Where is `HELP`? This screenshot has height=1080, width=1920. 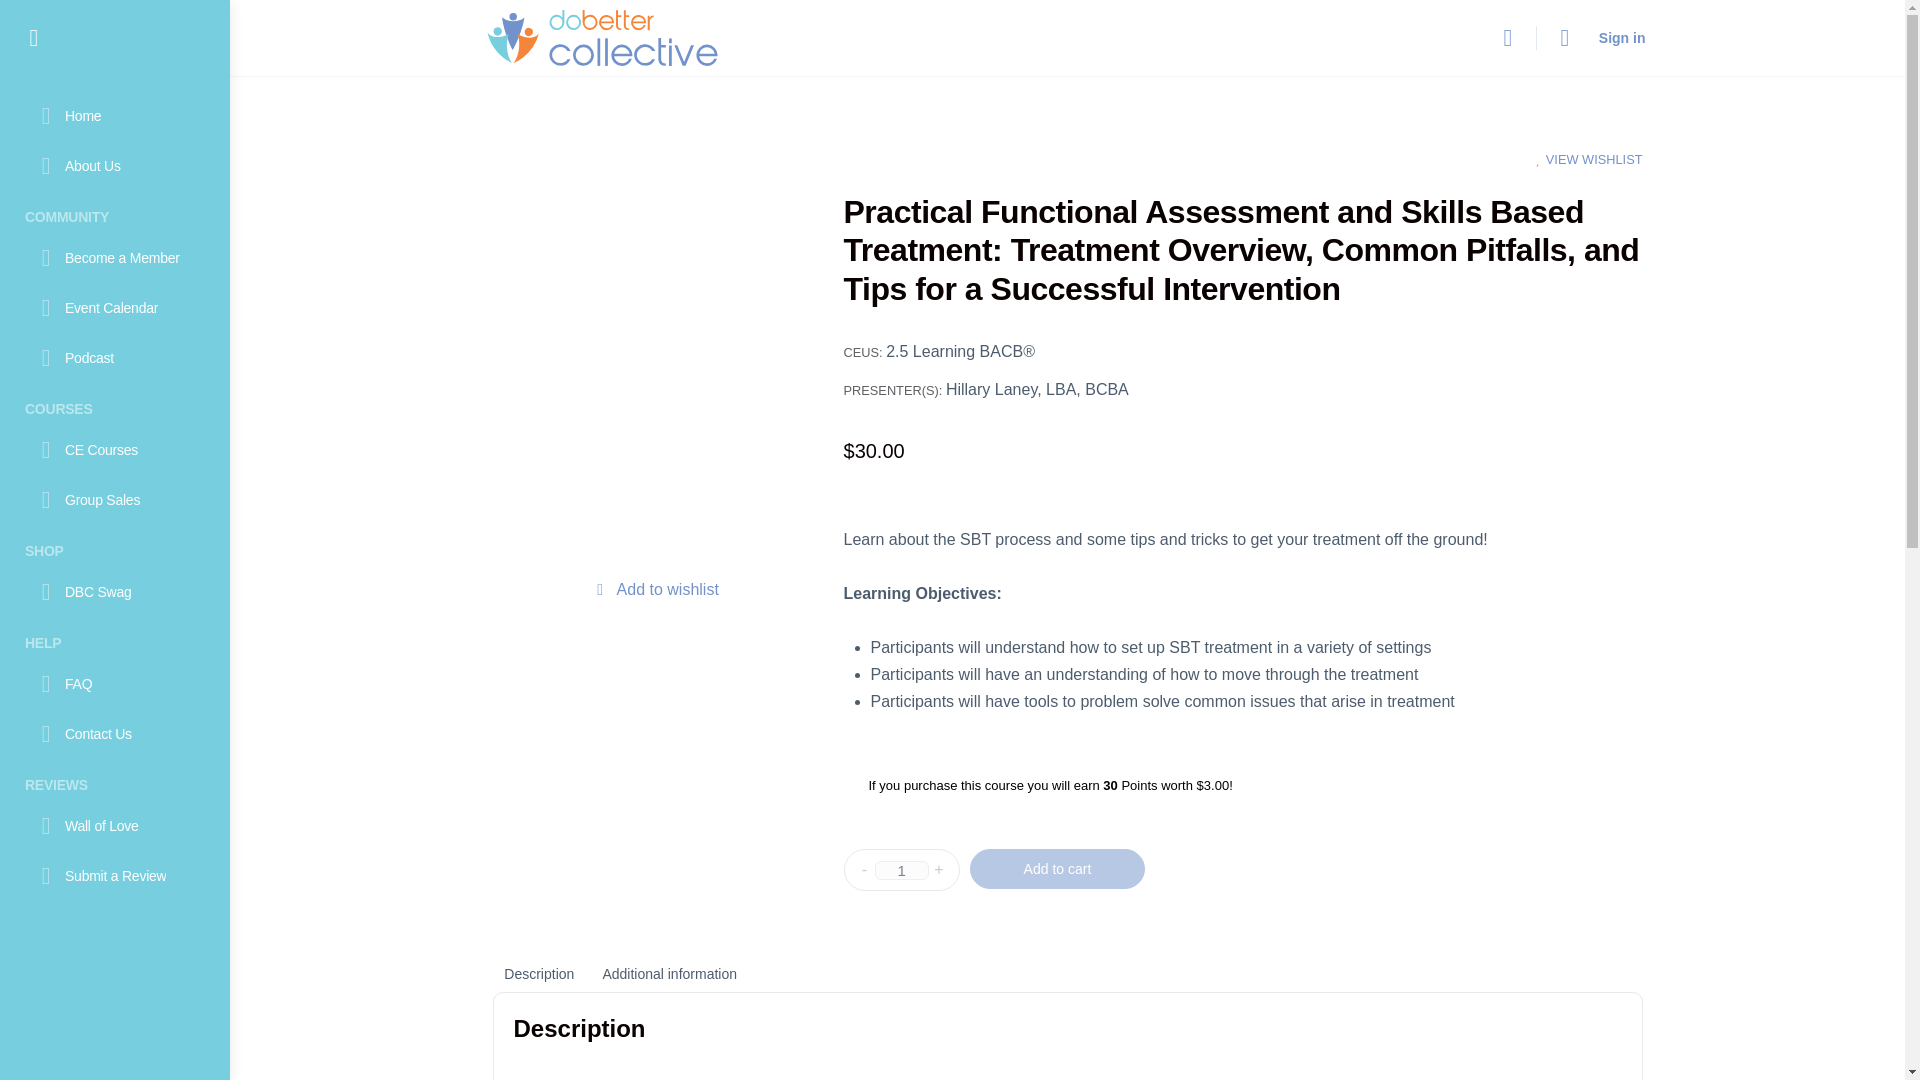
HELP is located at coordinates (114, 639).